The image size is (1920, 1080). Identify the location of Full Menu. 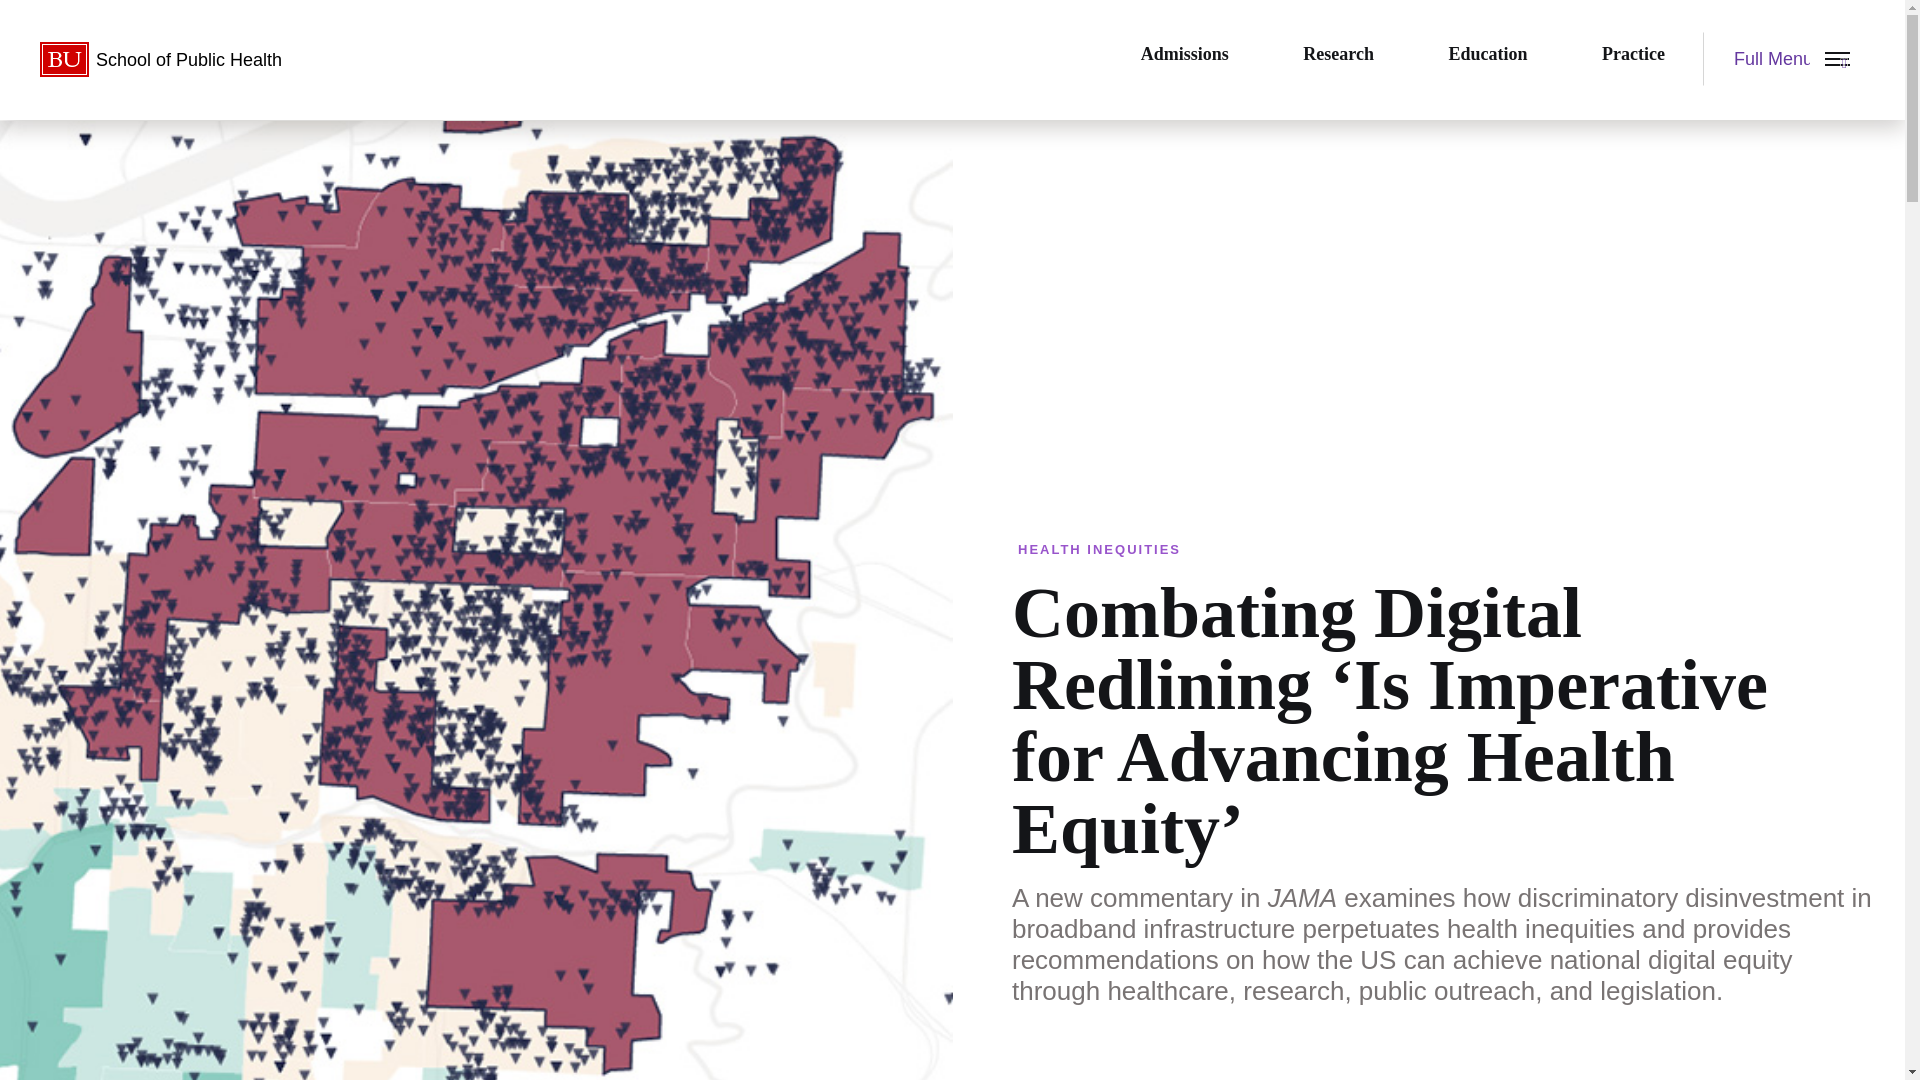
(1784, 59).